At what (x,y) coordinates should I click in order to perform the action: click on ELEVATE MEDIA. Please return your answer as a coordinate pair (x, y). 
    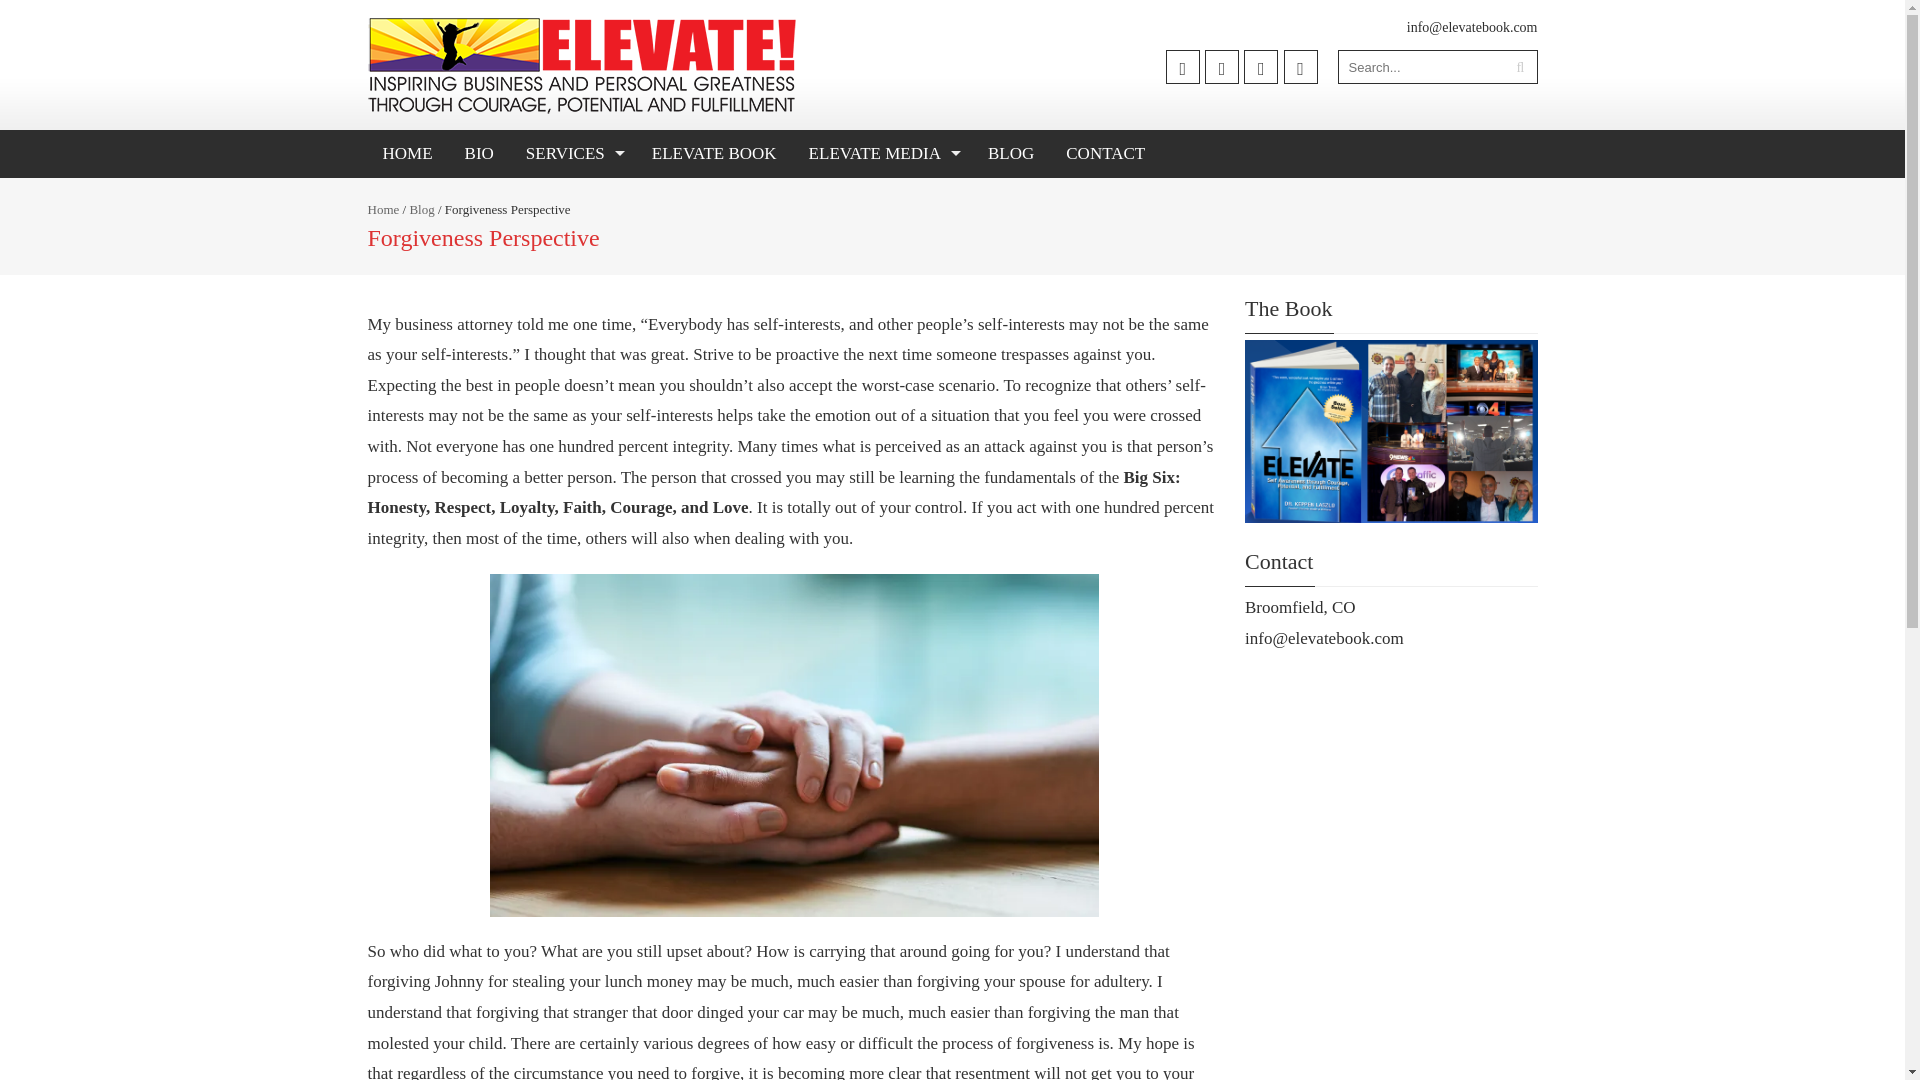
    Looking at the image, I should click on (882, 154).